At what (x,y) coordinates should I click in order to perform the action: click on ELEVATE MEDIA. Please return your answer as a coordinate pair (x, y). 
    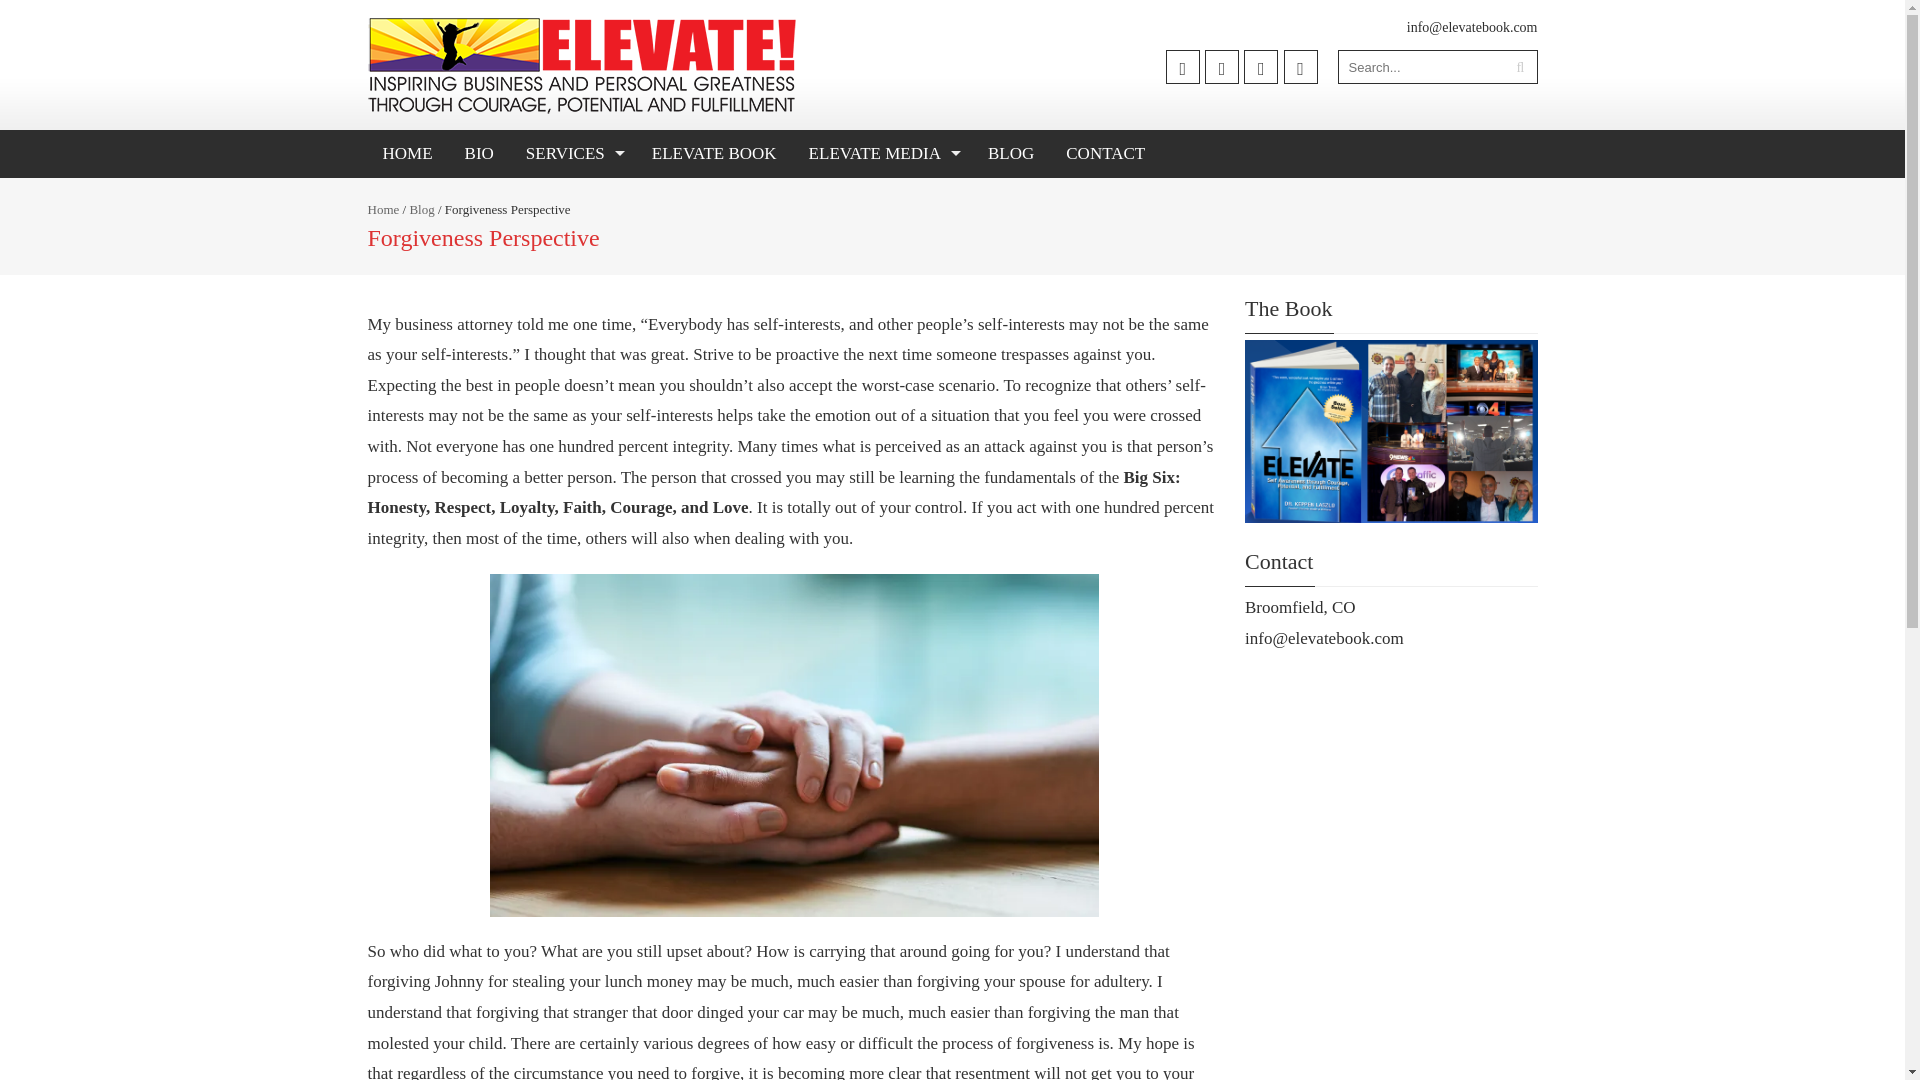
    Looking at the image, I should click on (882, 154).